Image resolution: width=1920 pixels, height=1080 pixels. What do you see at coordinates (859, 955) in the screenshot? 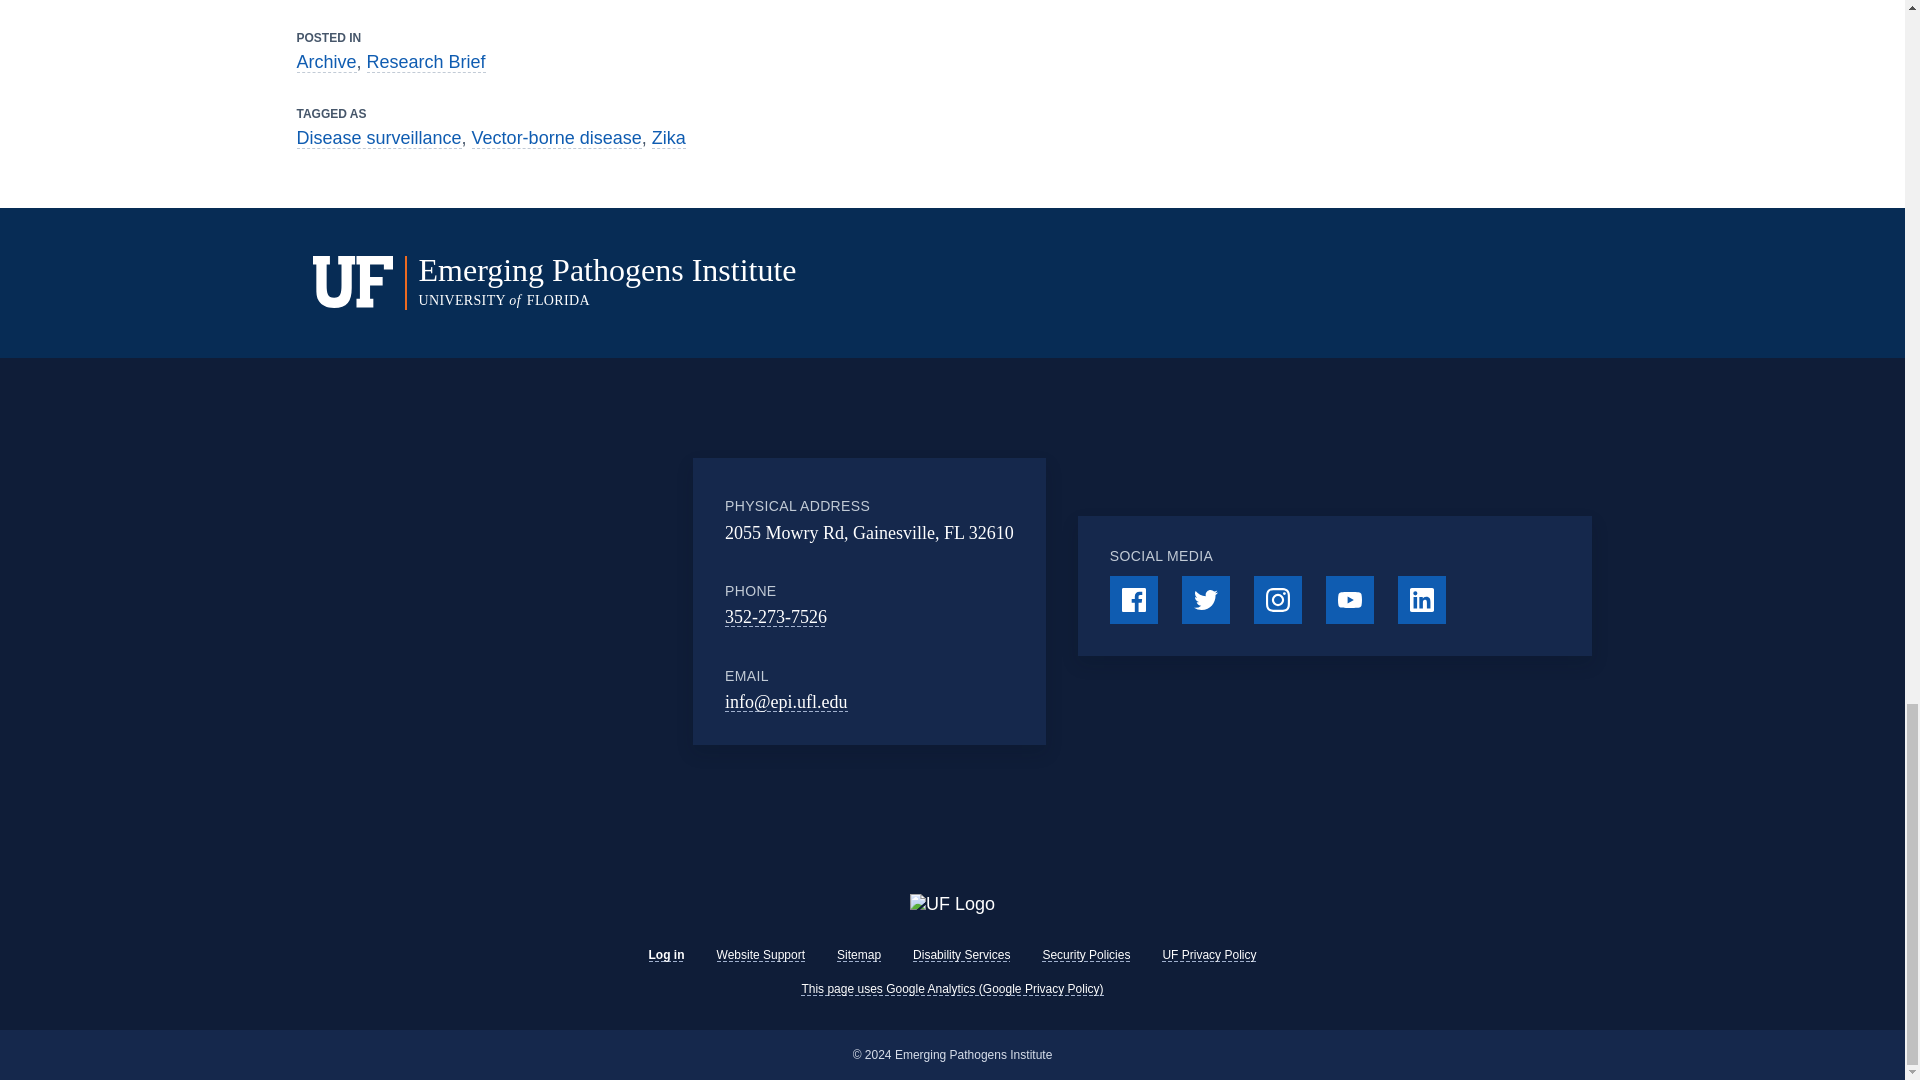
I see `Sitemap` at bounding box center [859, 955].